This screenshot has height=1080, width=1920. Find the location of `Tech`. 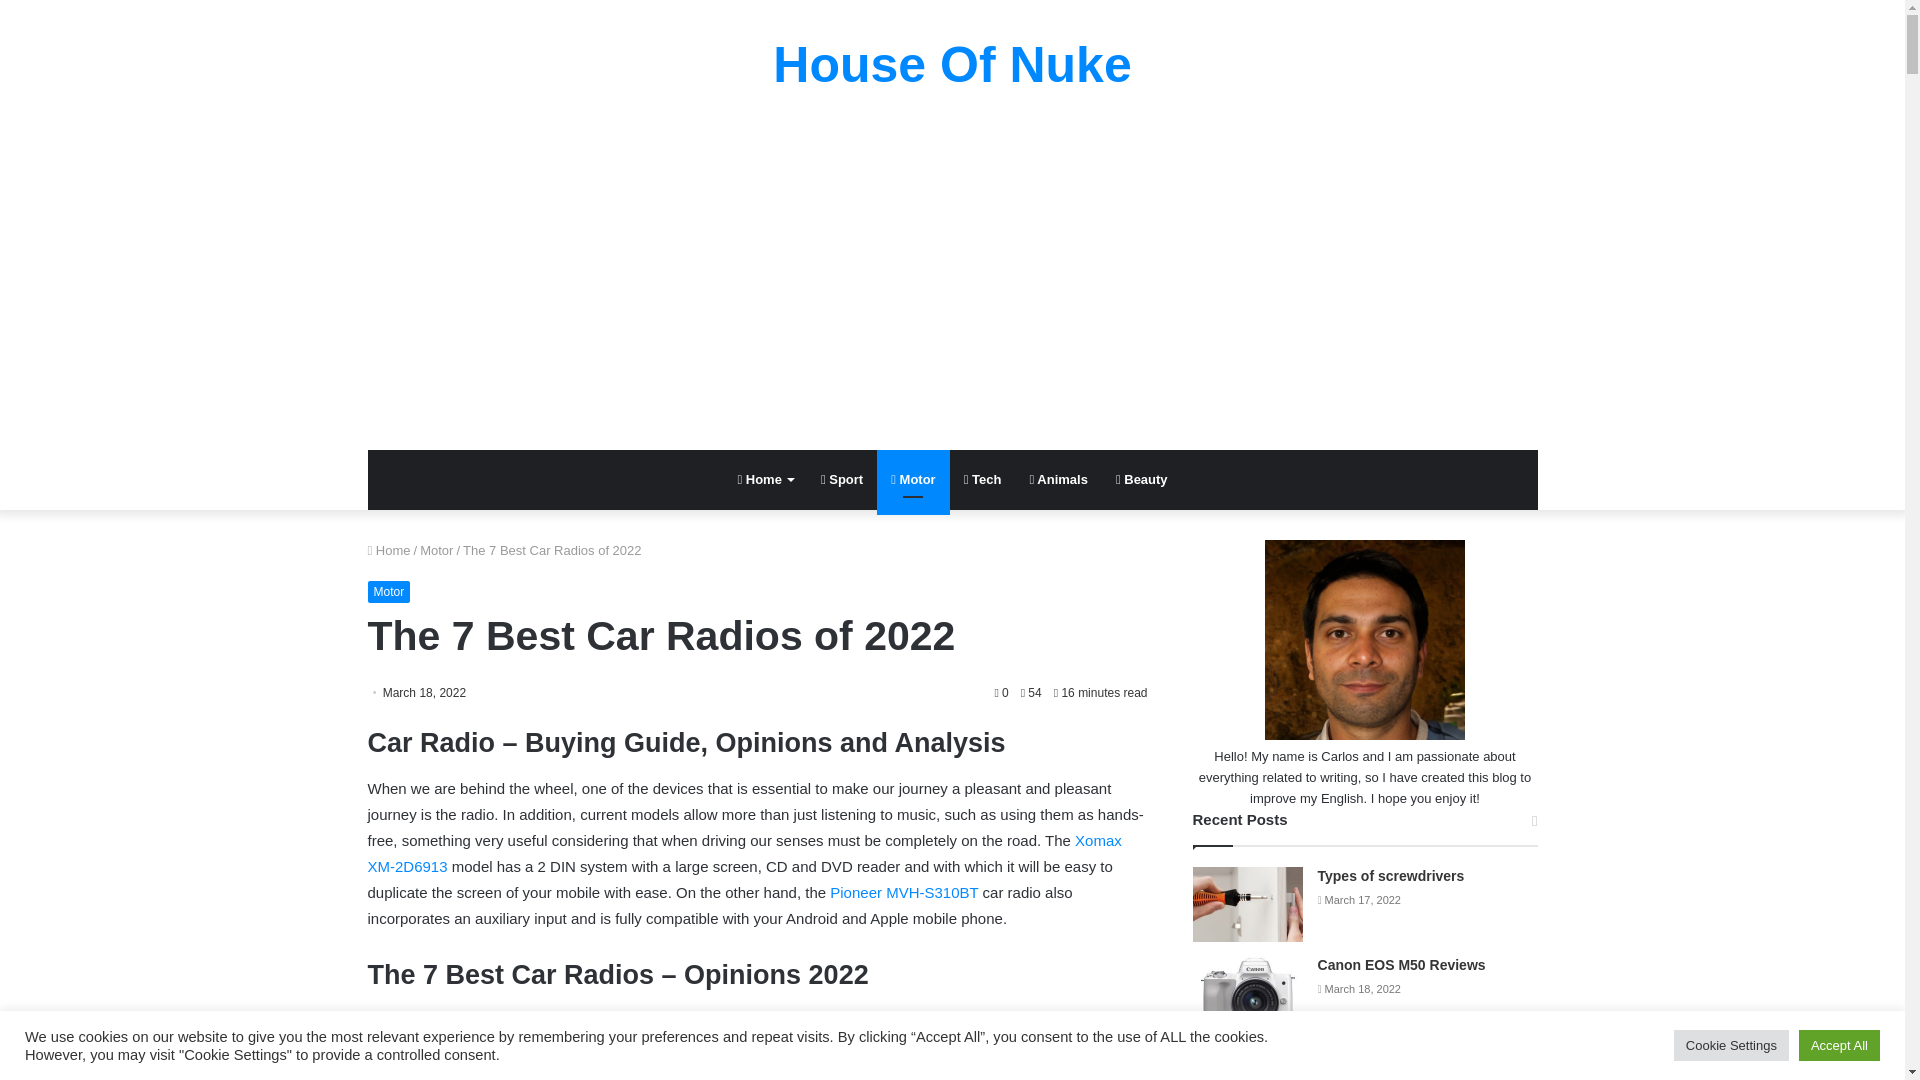

Tech is located at coordinates (982, 480).